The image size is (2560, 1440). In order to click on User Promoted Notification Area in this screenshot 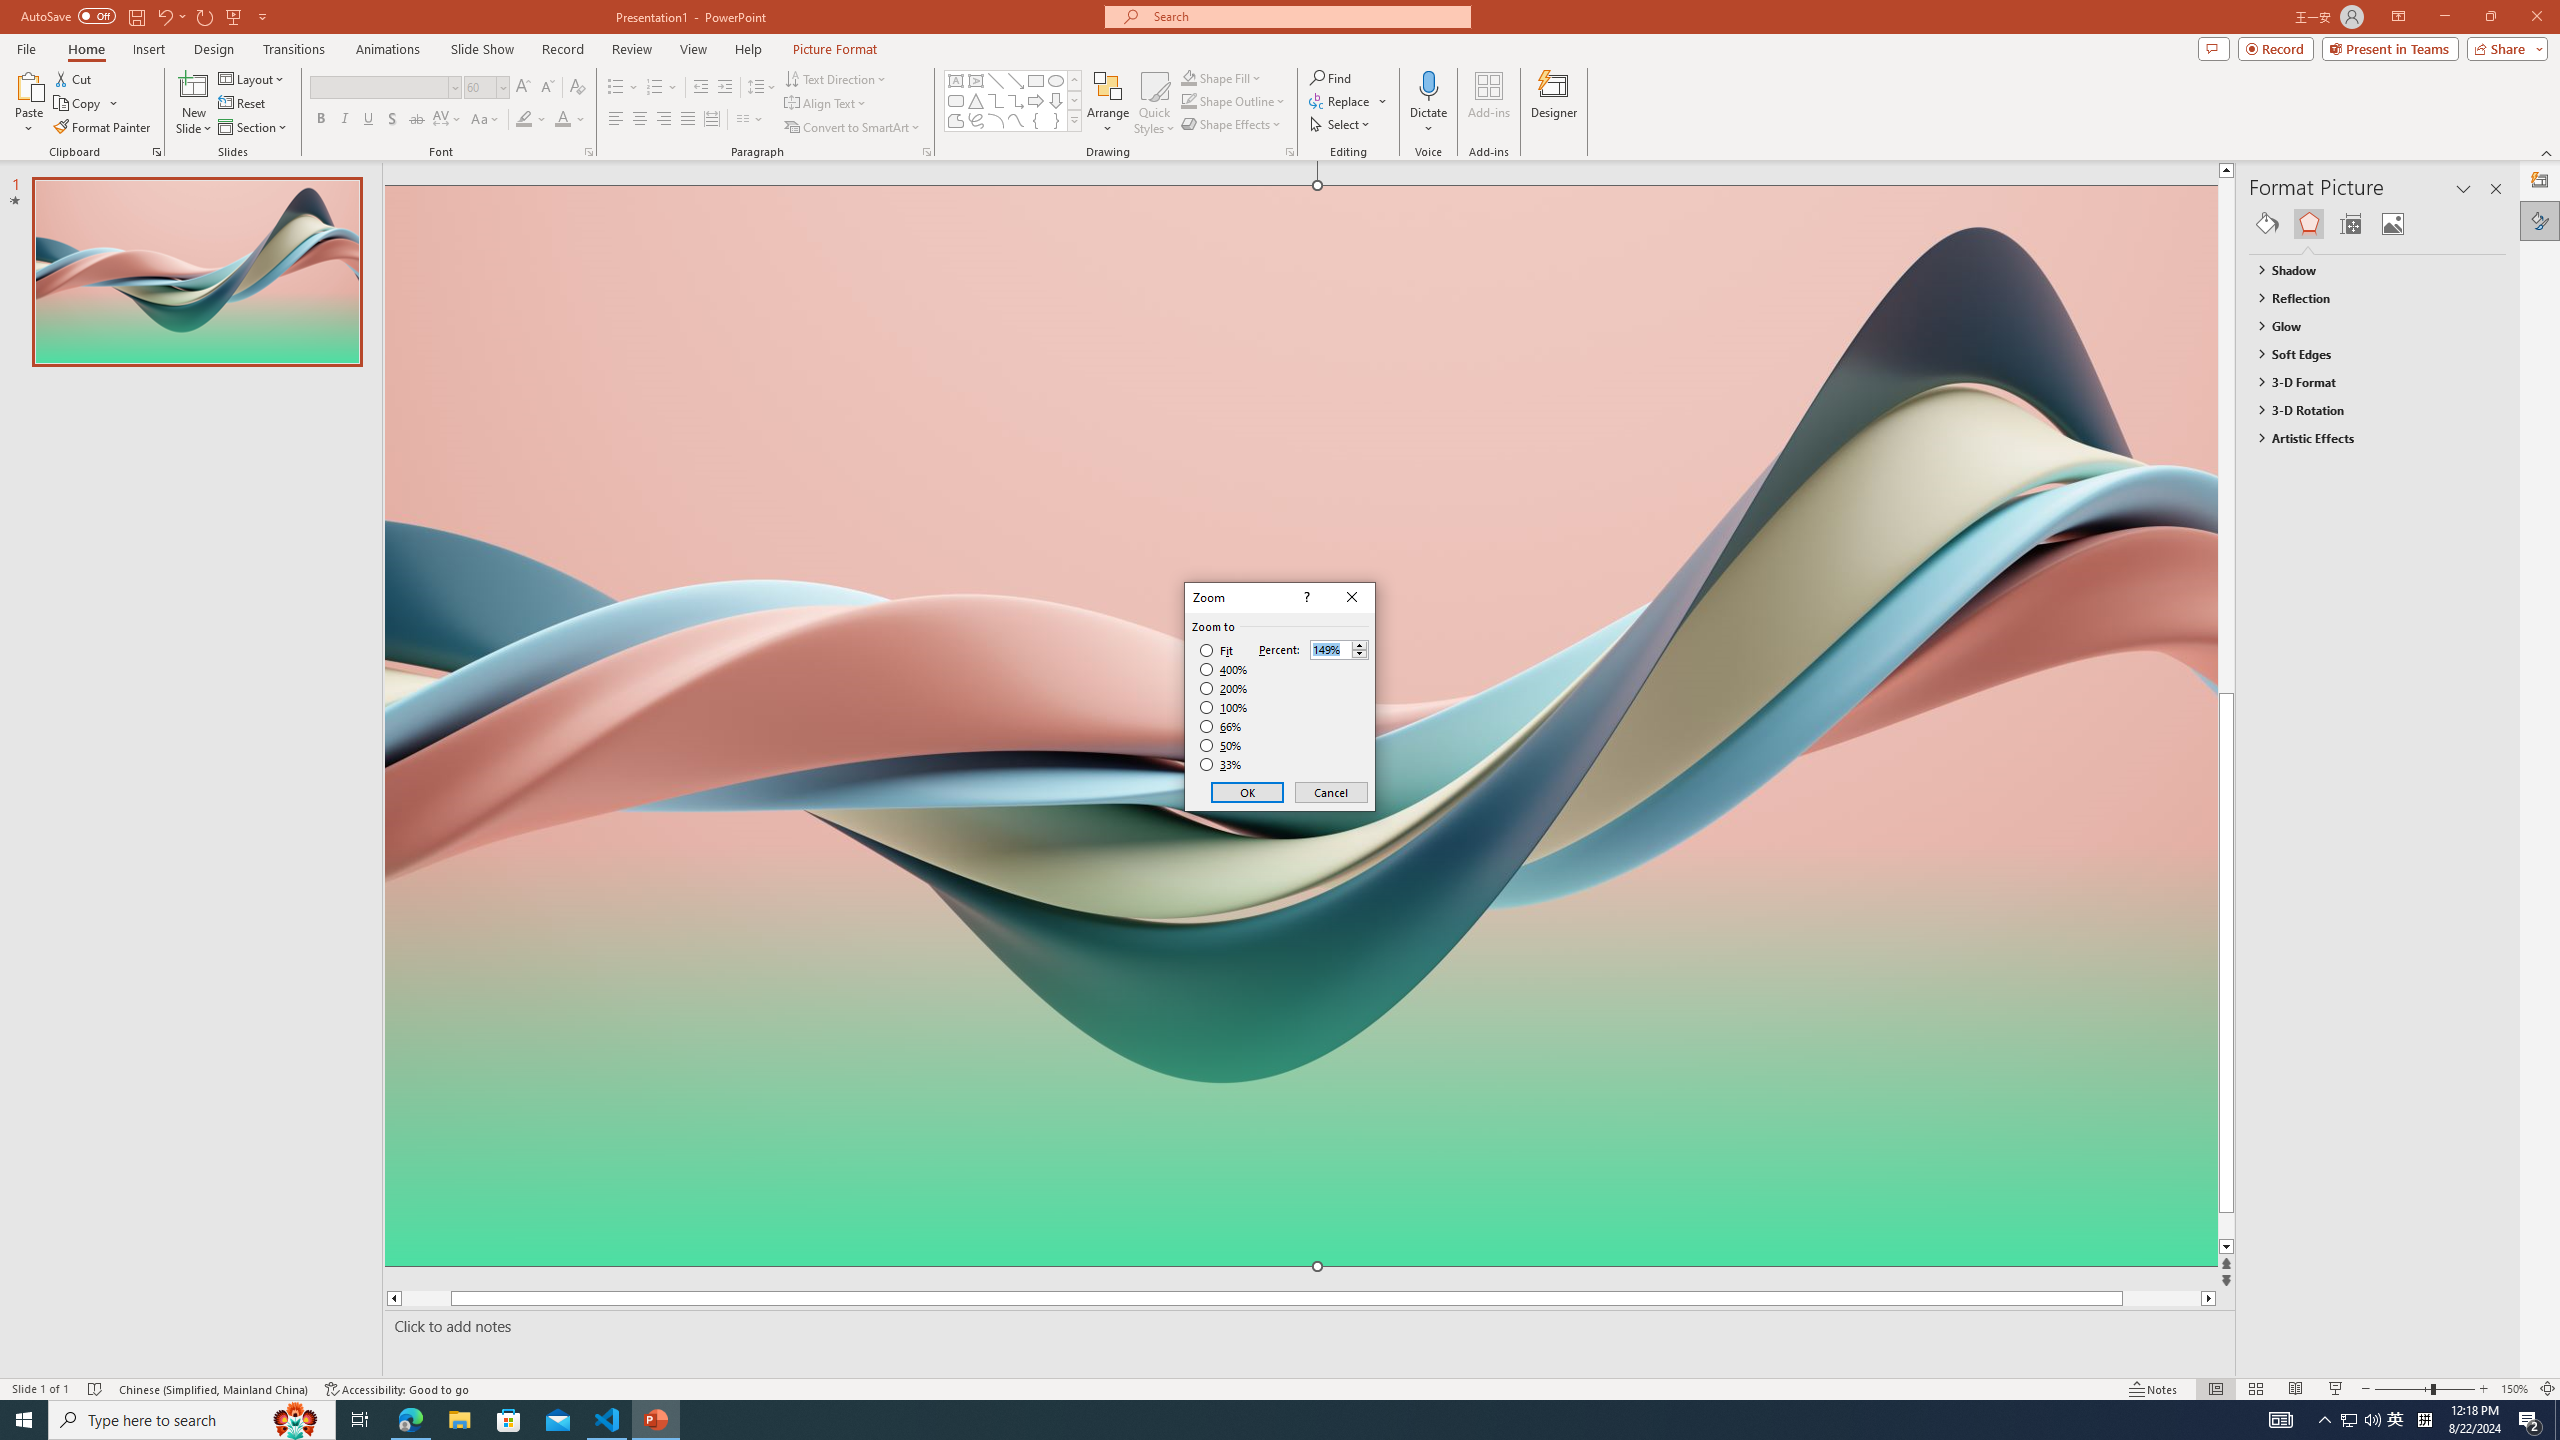, I will do `click(2361, 1420)`.